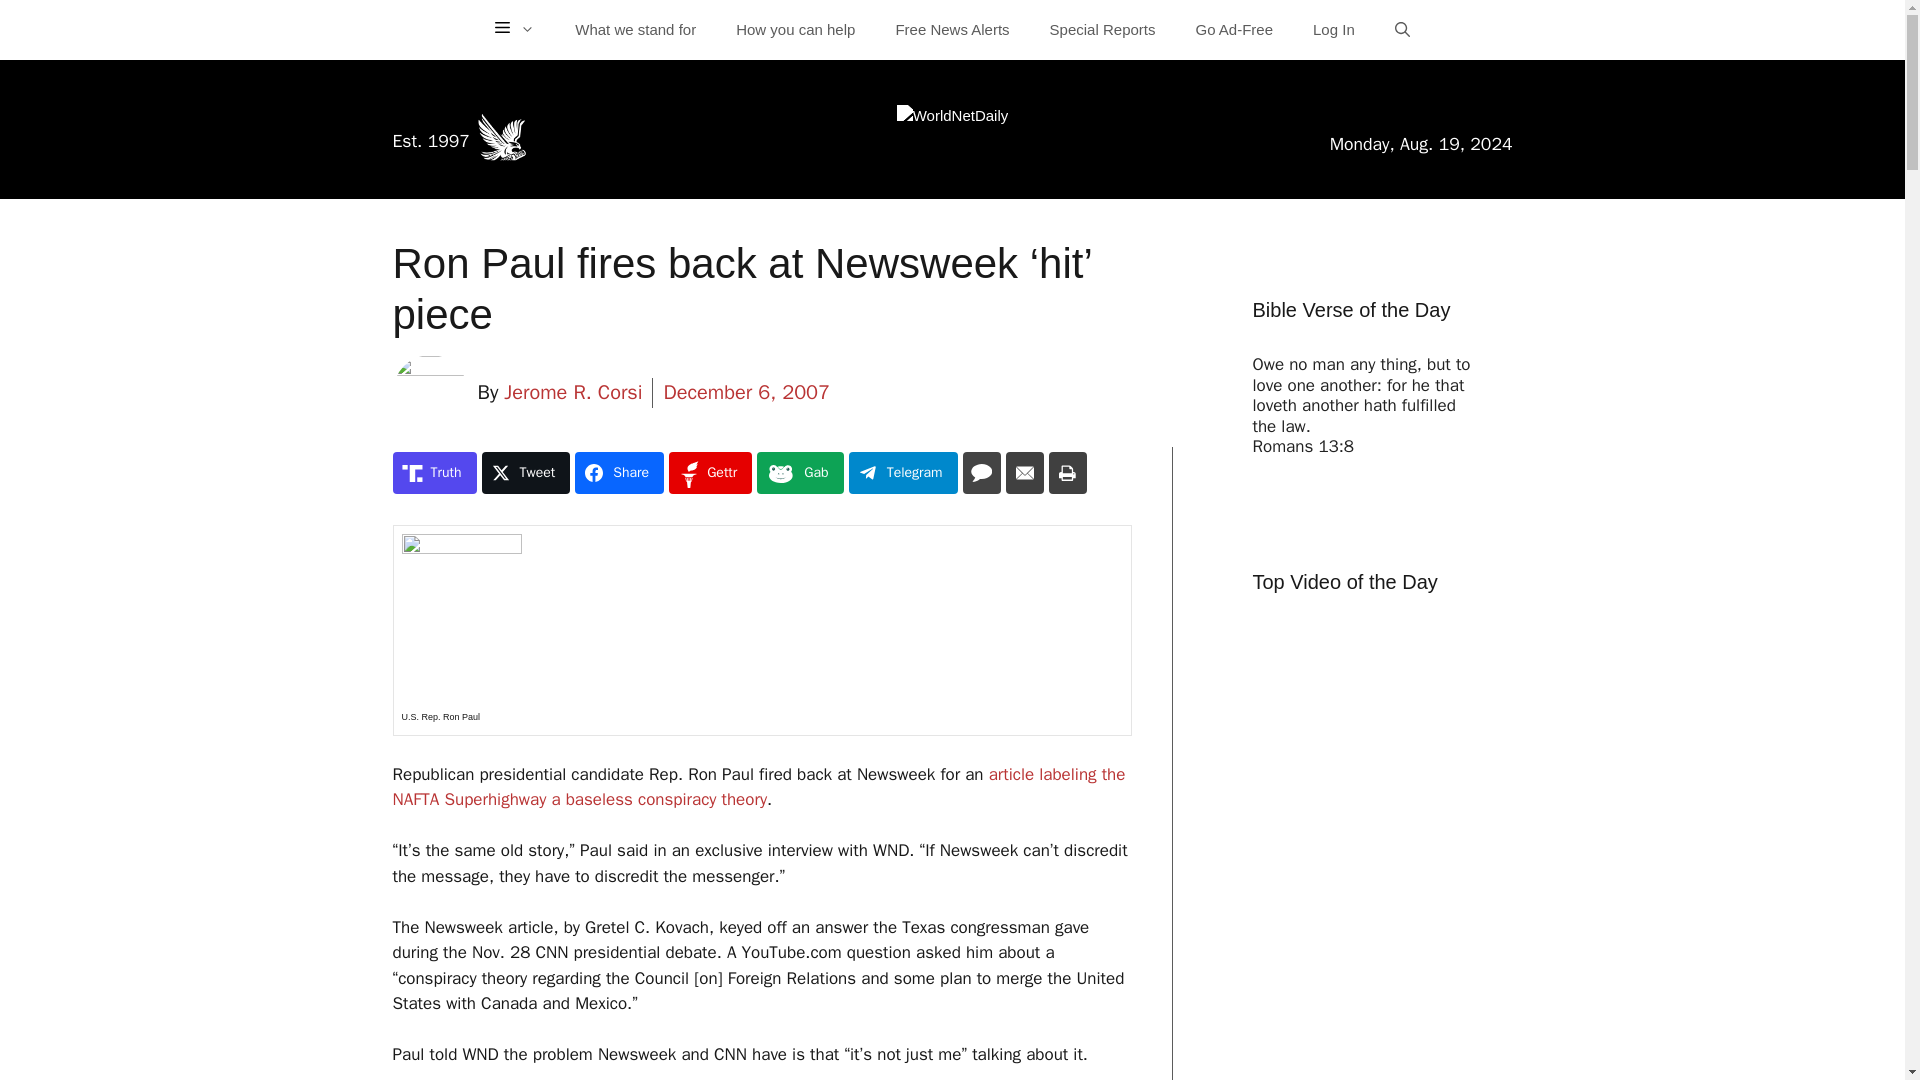 The height and width of the screenshot is (1080, 1920). Describe the element at coordinates (710, 472) in the screenshot. I see `Share on Gettr` at that location.